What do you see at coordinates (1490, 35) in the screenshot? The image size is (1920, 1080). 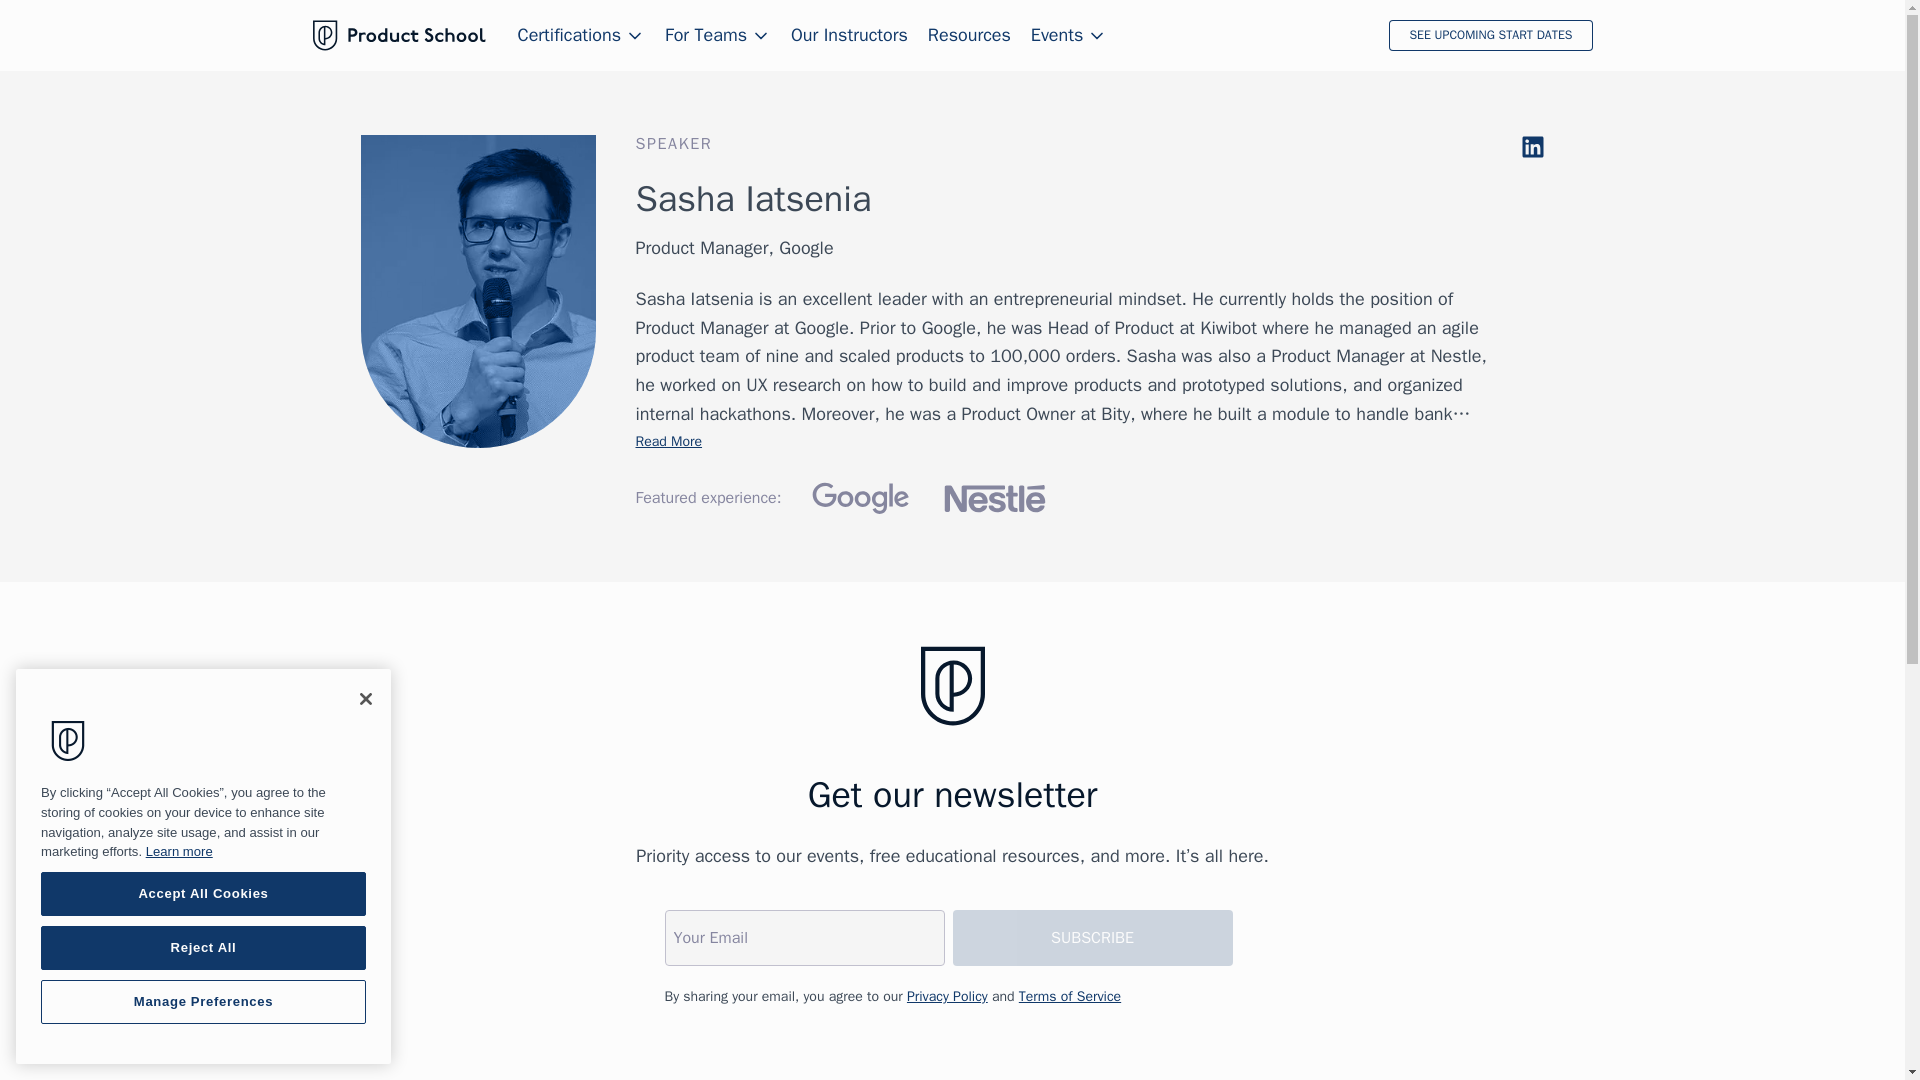 I see `SEE UPCOMING START DATES` at bounding box center [1490, 35].